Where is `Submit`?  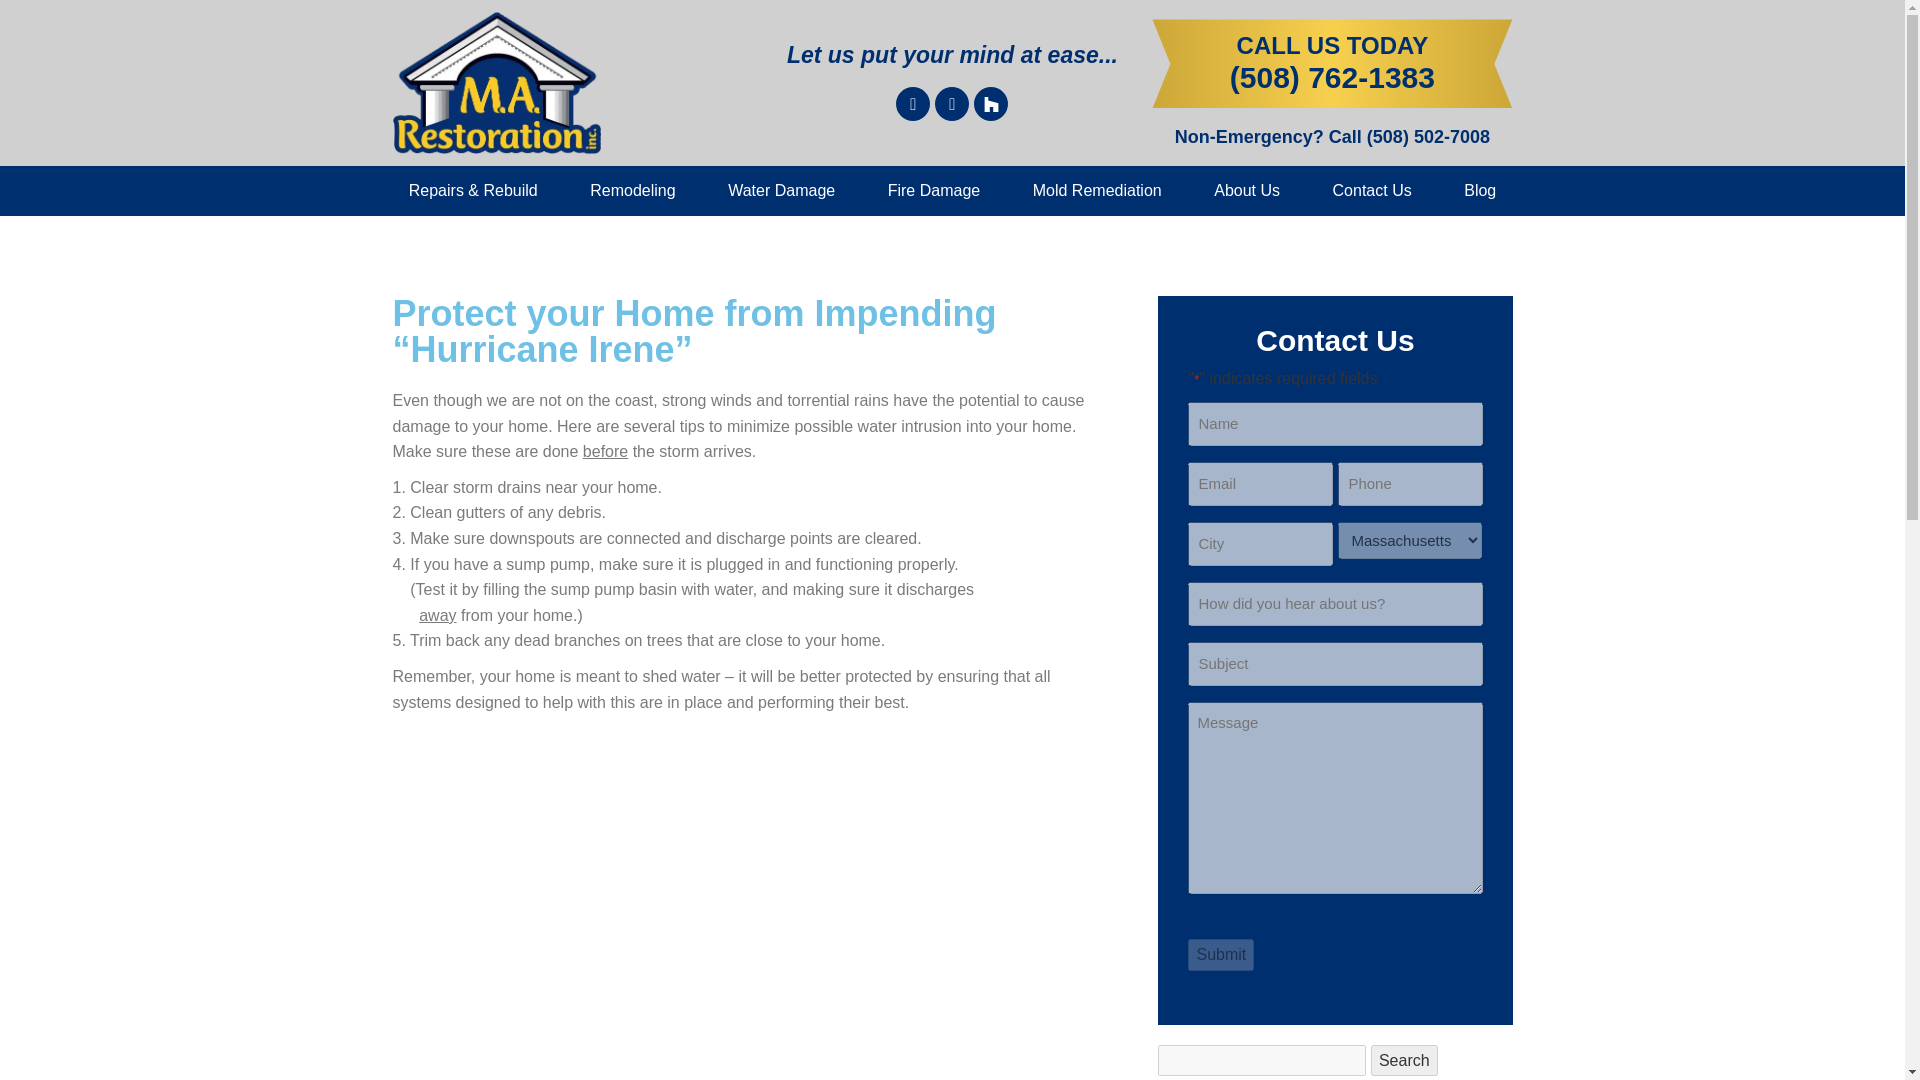 Submit is located at coordinates (1220, 954).